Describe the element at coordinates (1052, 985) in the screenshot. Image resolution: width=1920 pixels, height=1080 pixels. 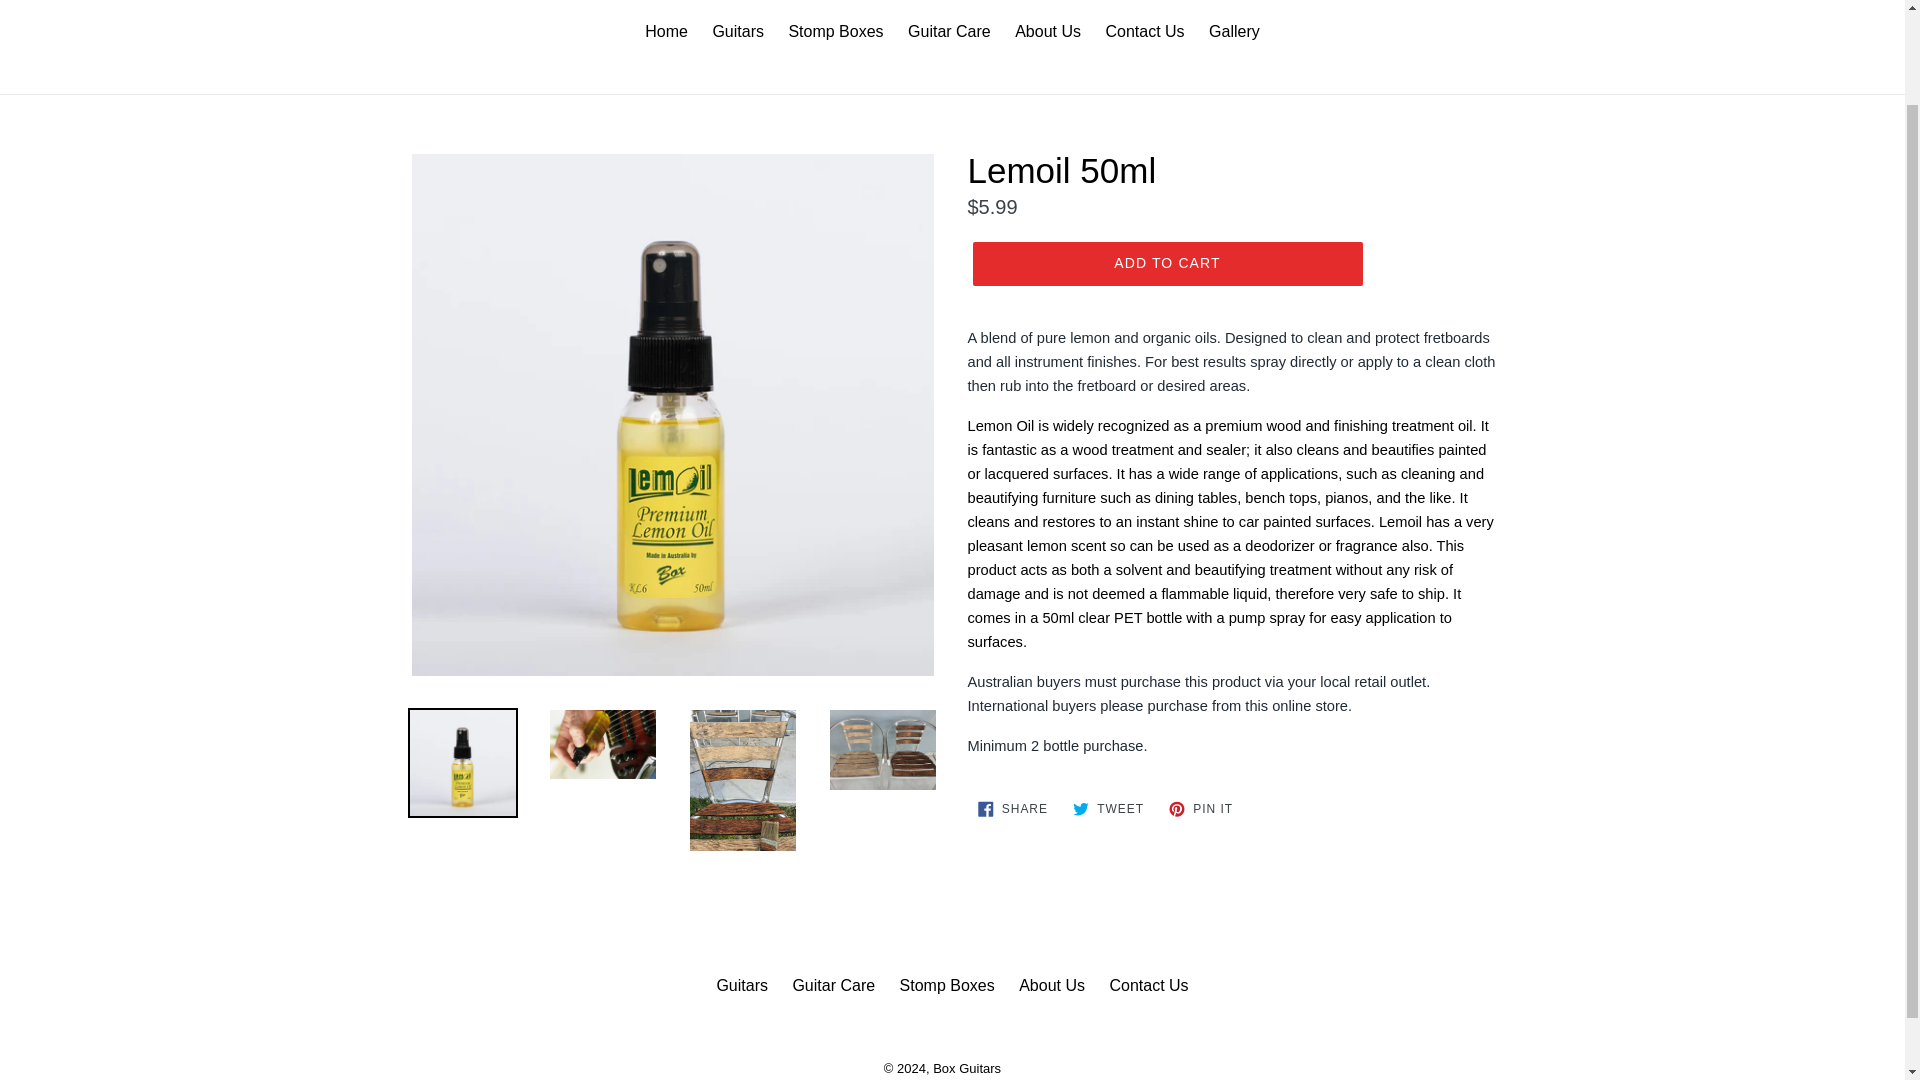
I see `Contact Us` at that location.